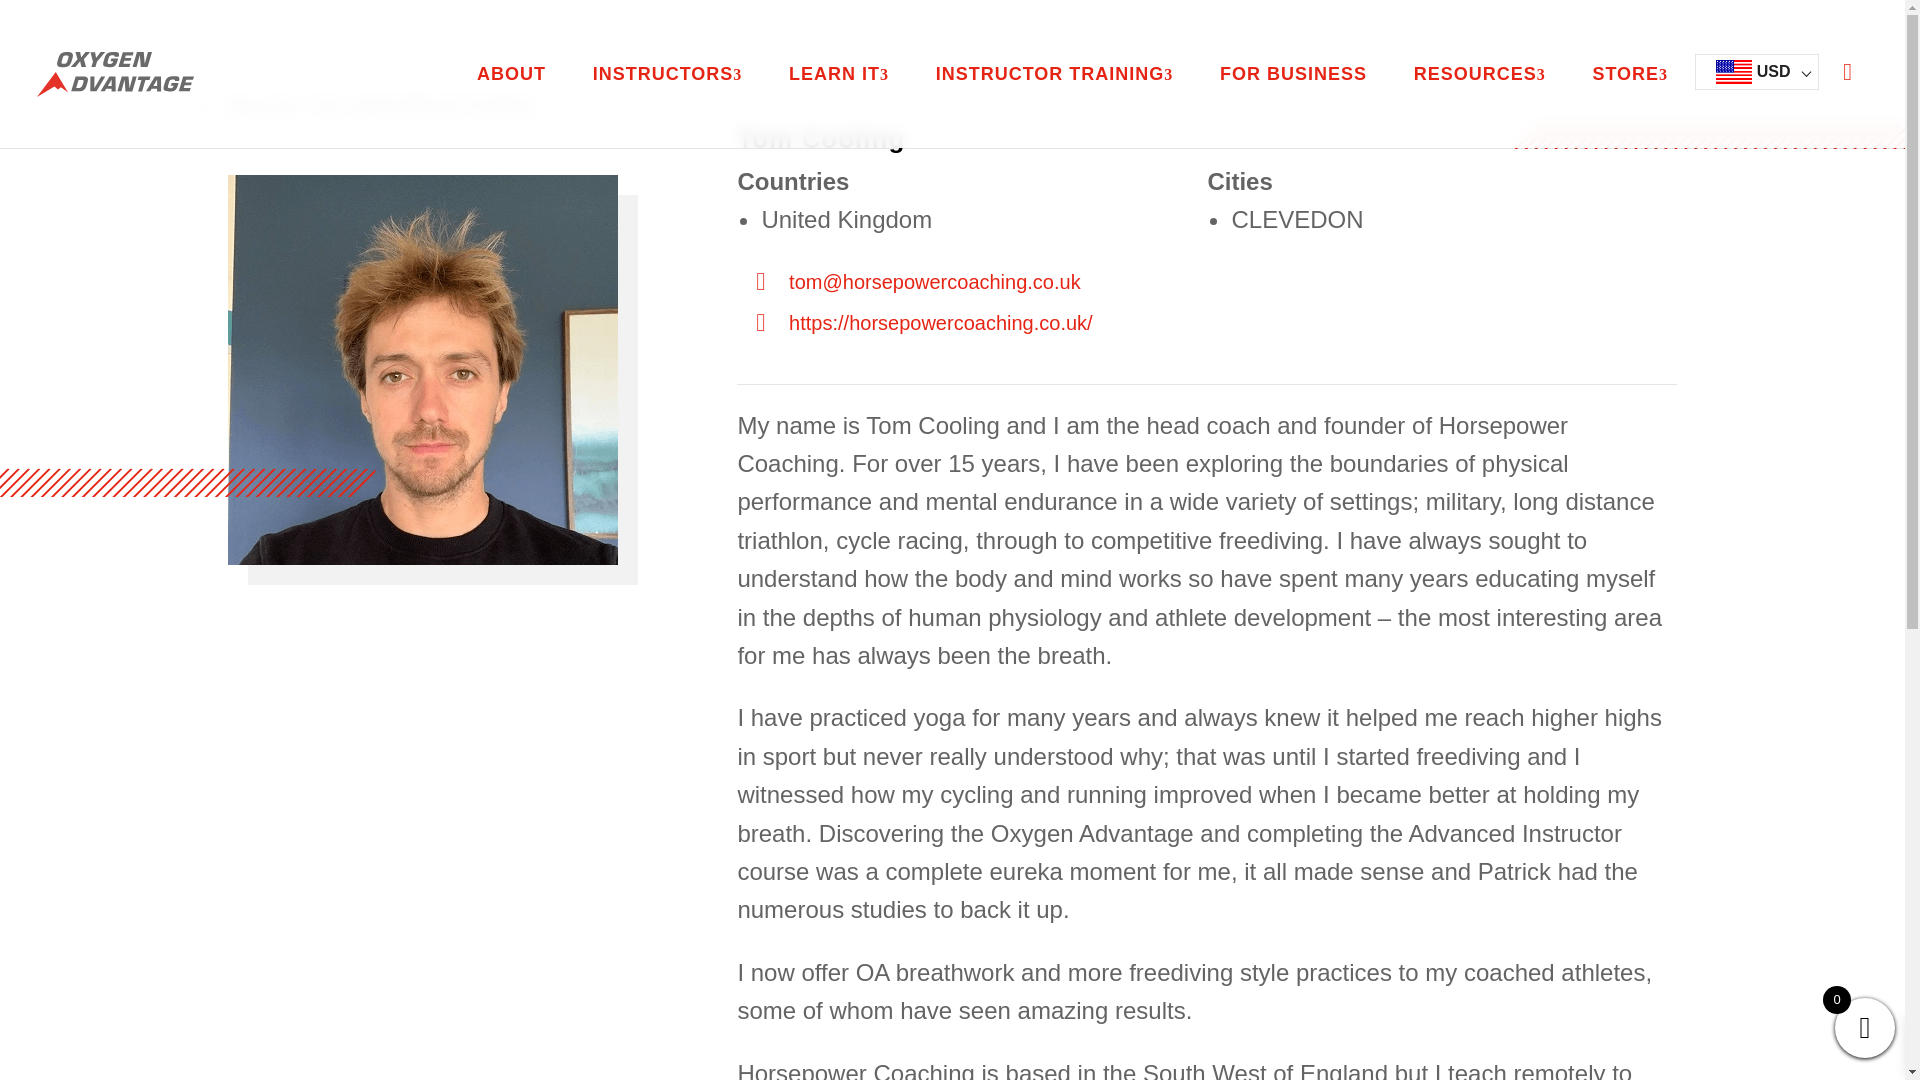  I want to click on INSTRUCTORS, so click(667, 74).